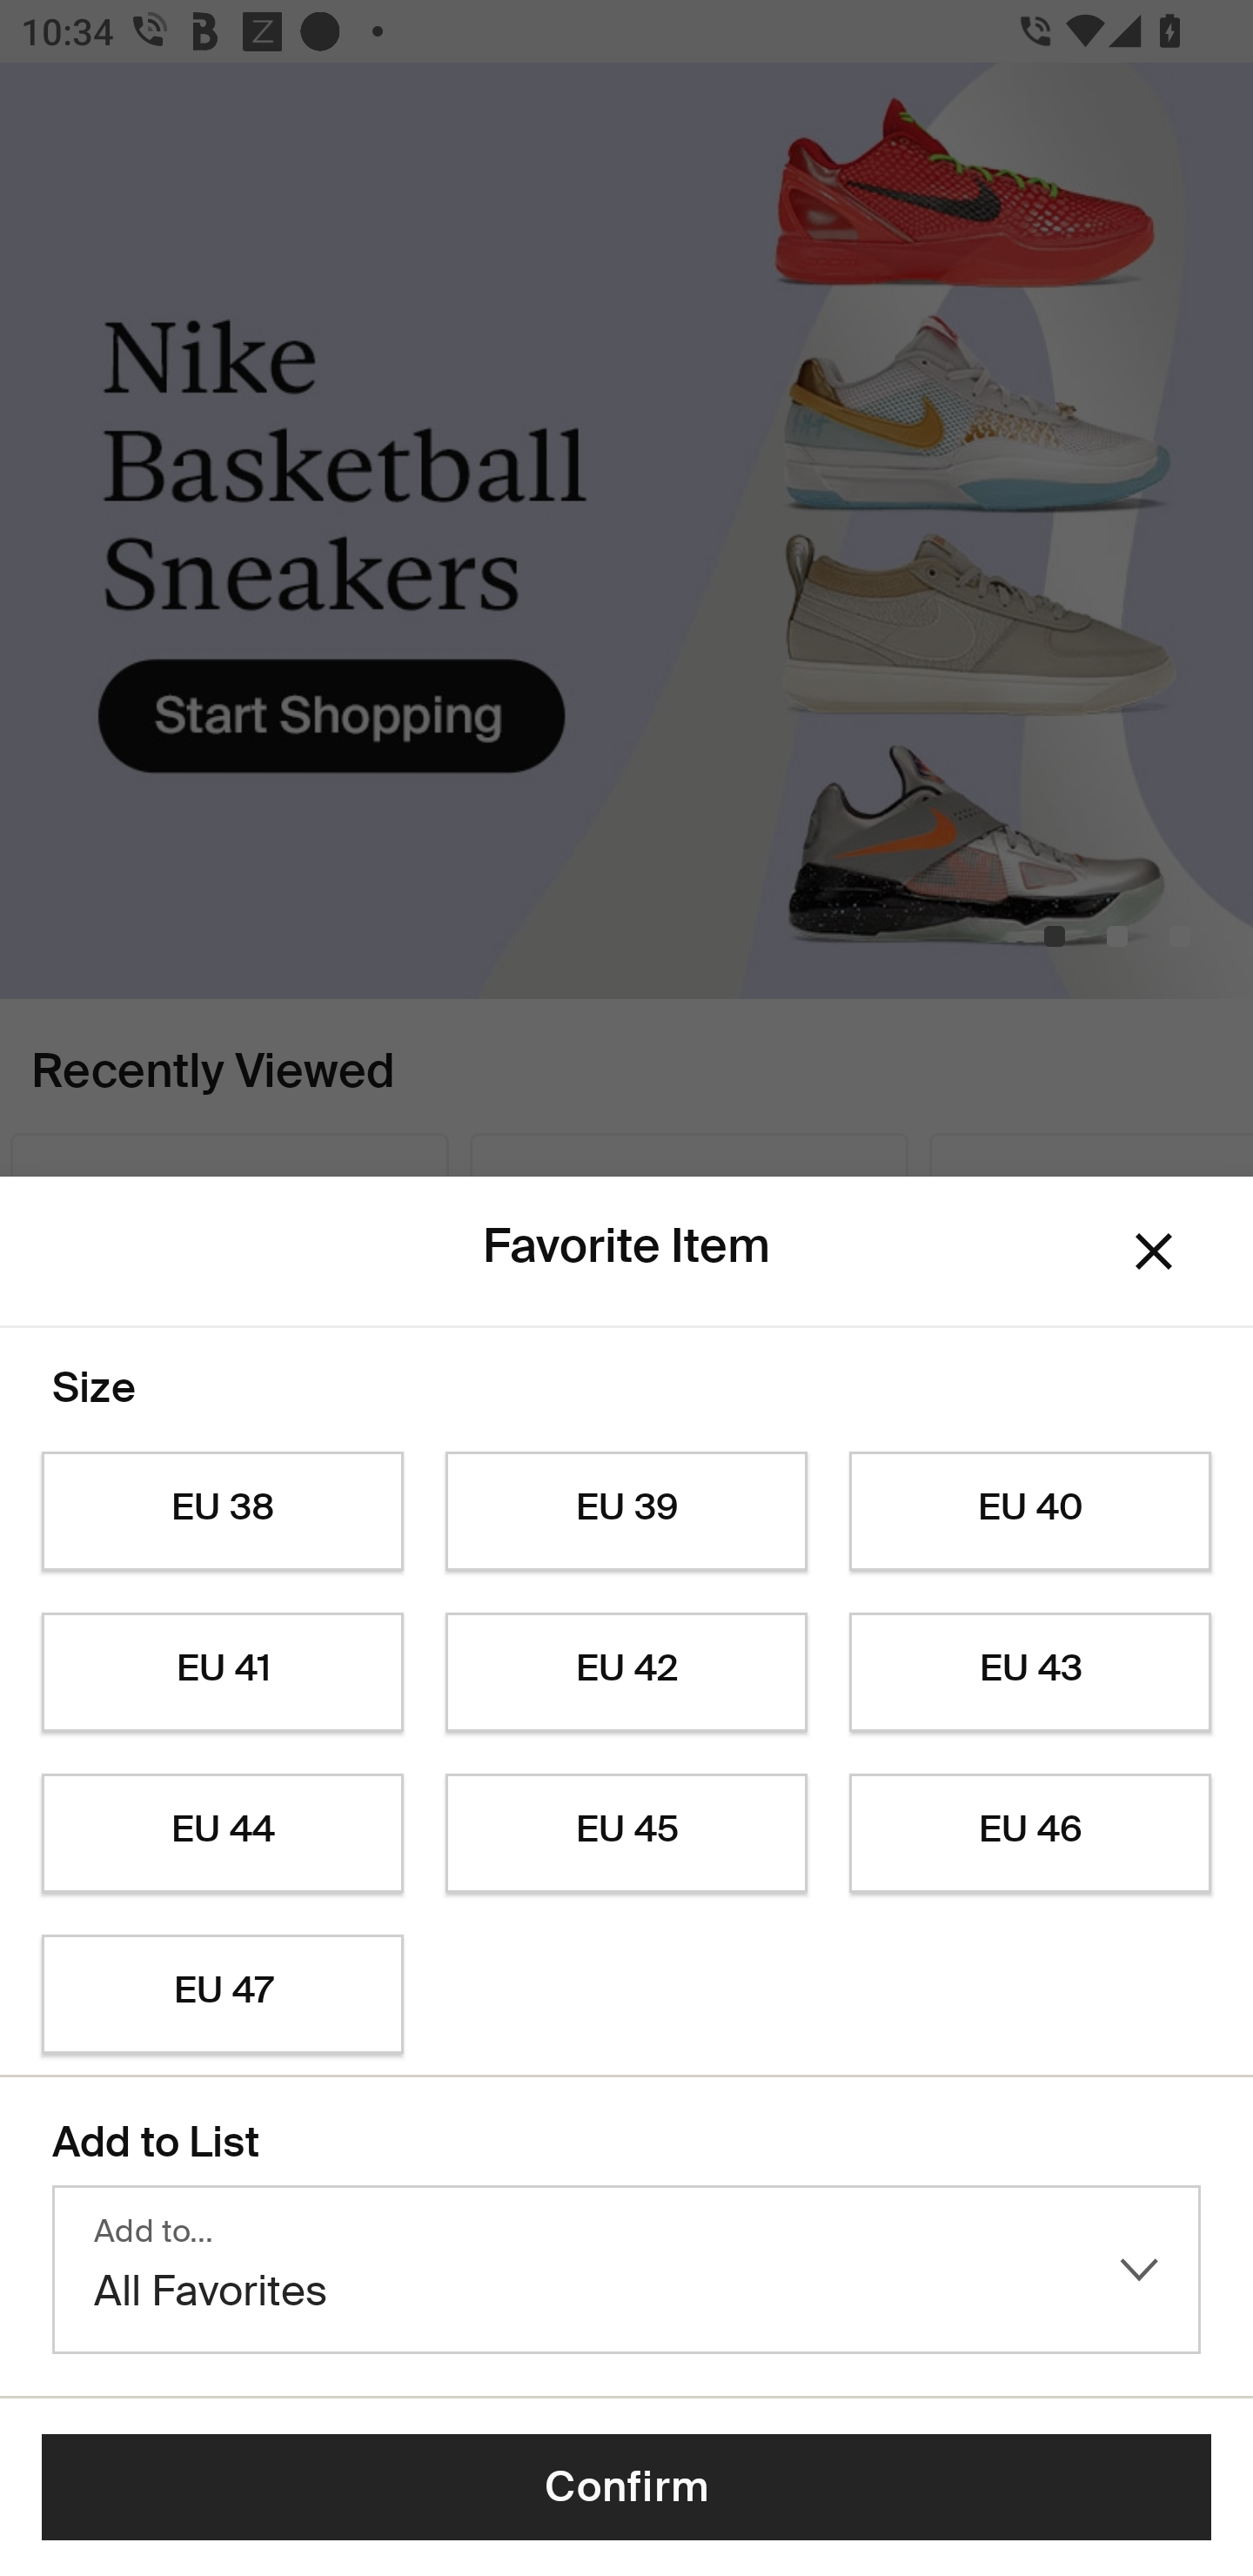  Describe the element at coordinates (1154, 1250) in the screenshot. I see `Dismiss` at that location.